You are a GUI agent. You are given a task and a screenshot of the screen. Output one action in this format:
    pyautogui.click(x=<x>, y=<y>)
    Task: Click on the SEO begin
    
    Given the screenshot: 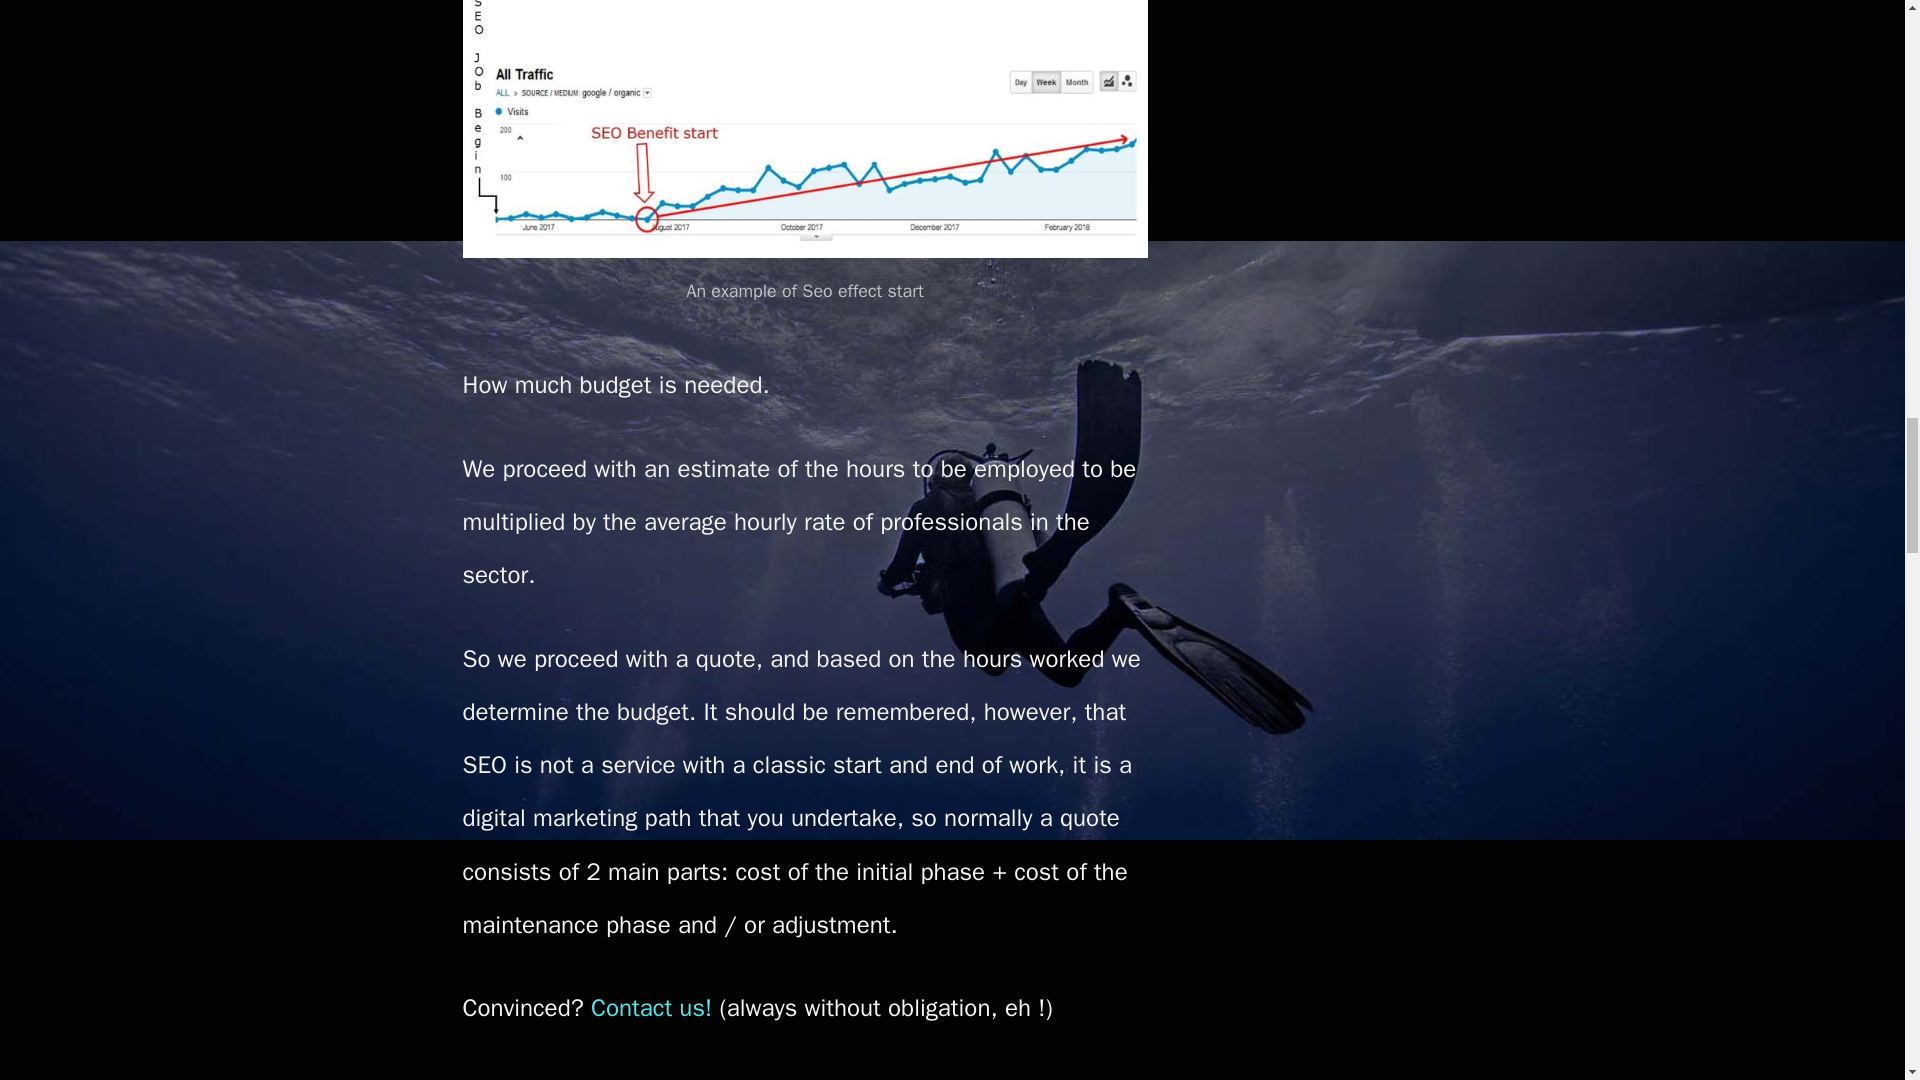 What is the action you would take?
    pyautogui.click(x=804, y=129)
    